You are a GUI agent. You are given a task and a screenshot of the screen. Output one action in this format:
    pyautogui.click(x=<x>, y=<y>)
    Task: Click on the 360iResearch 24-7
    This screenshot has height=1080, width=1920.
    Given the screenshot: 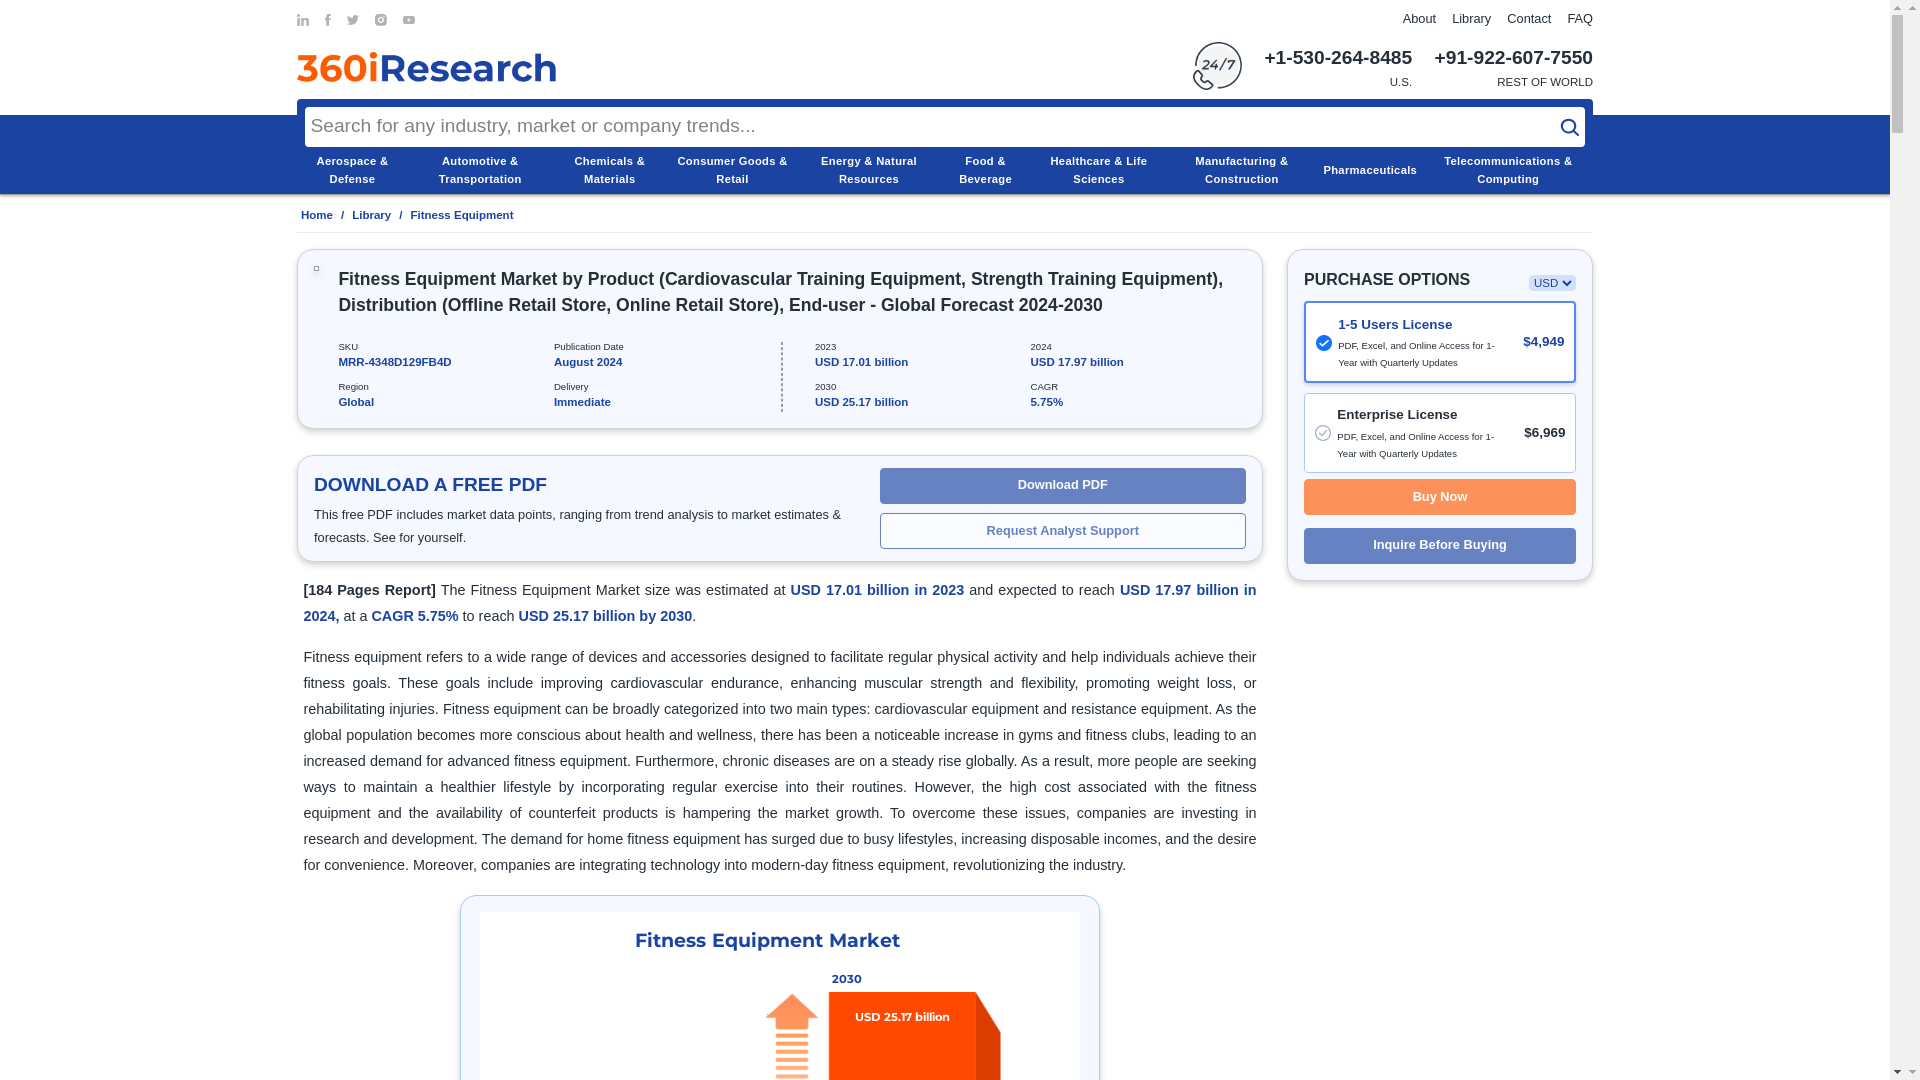 What is the action you would take?
    pyautogui.click(x=1217, y=66)
    